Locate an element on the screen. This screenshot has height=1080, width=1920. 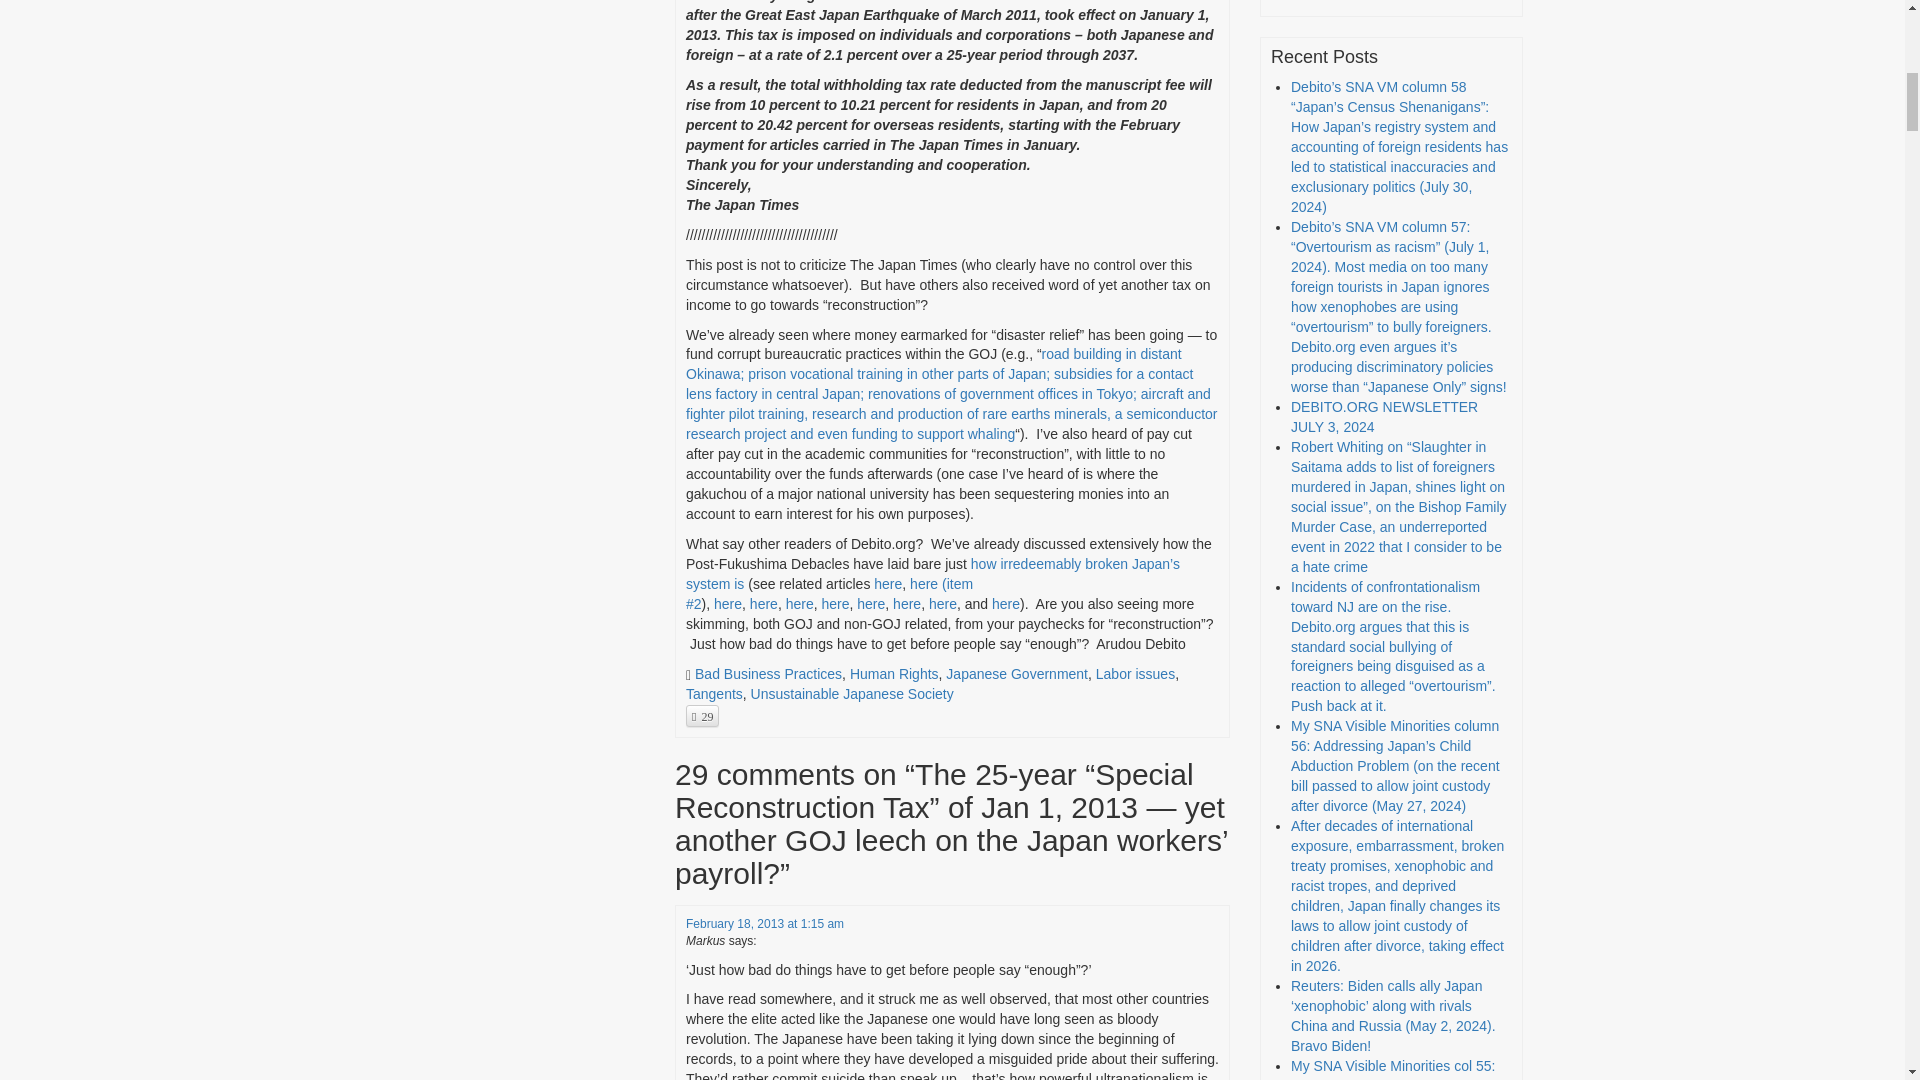
here is located at coordinates (764, 604).